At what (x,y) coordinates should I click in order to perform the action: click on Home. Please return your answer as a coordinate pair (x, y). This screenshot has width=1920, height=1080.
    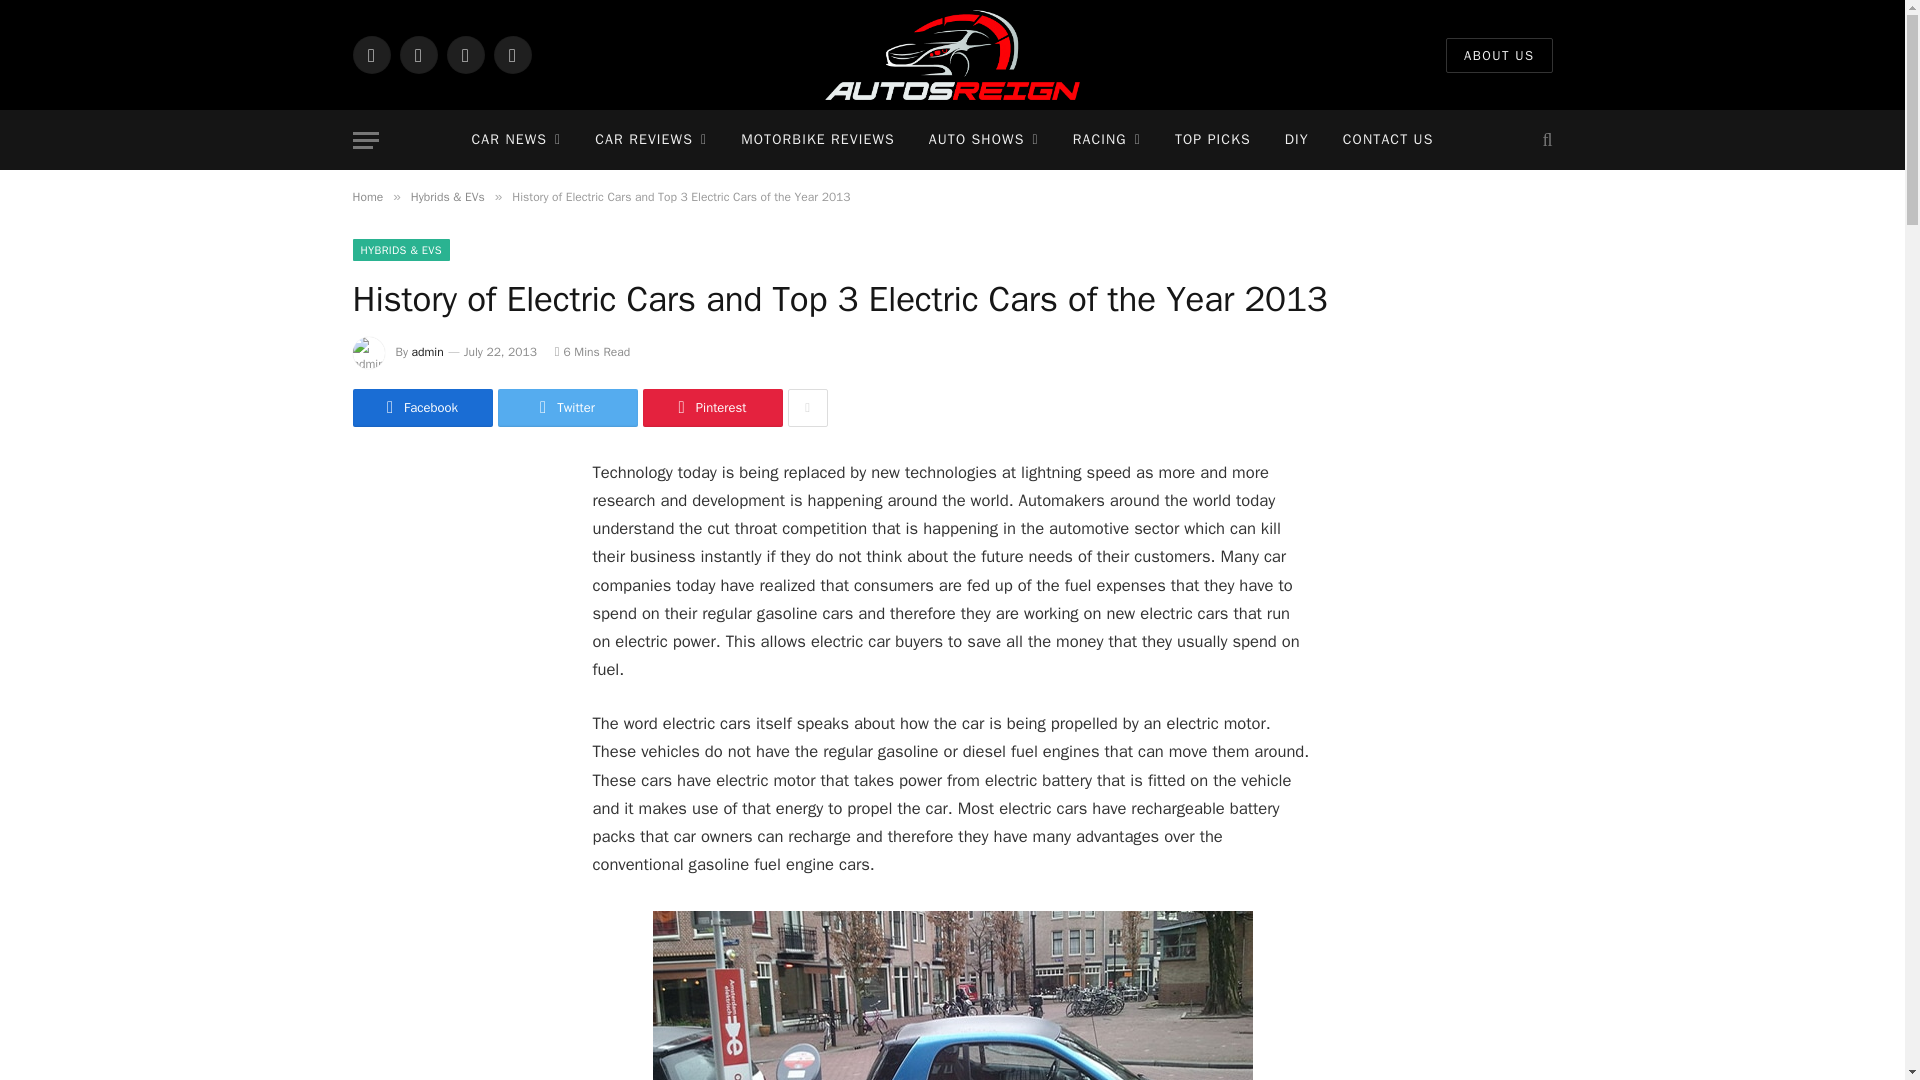
    Looking at the image, I should click on (366, 197).